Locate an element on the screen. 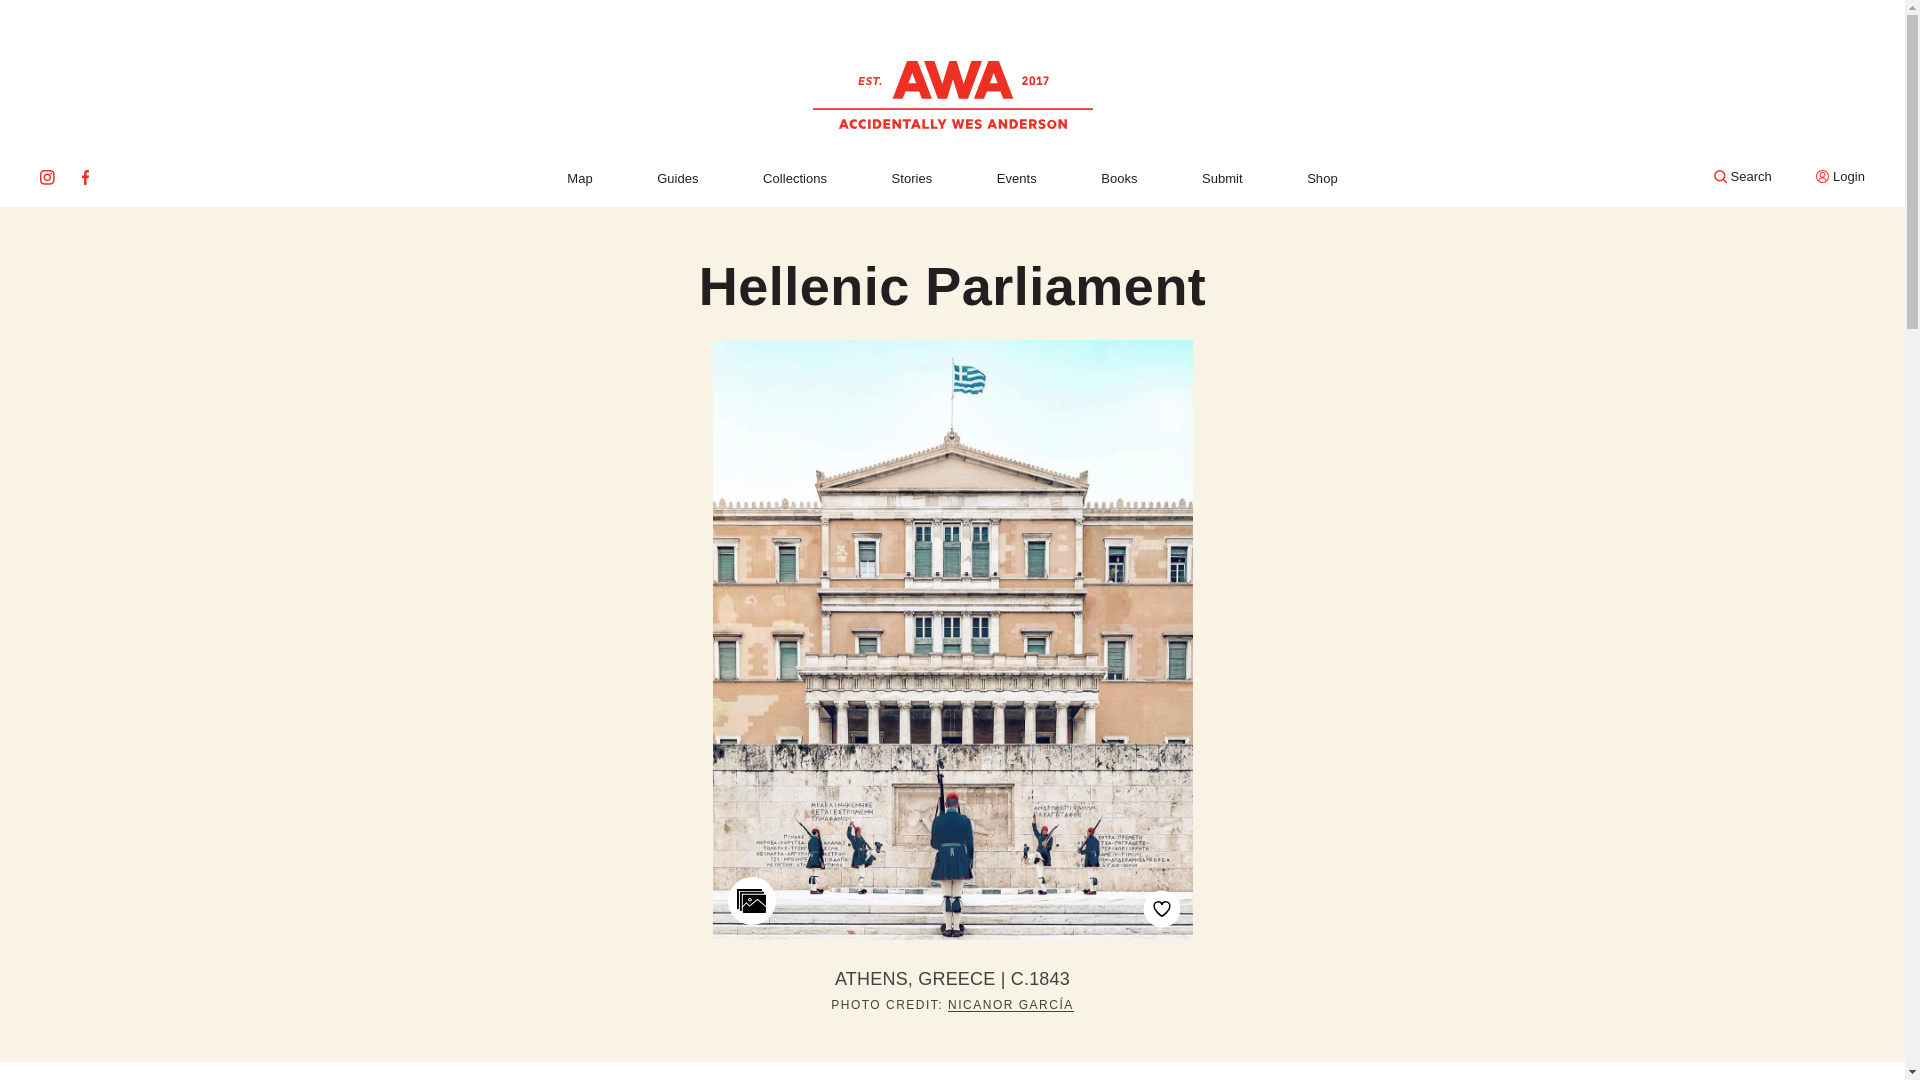  Guides is located at coordinates (677, 178).